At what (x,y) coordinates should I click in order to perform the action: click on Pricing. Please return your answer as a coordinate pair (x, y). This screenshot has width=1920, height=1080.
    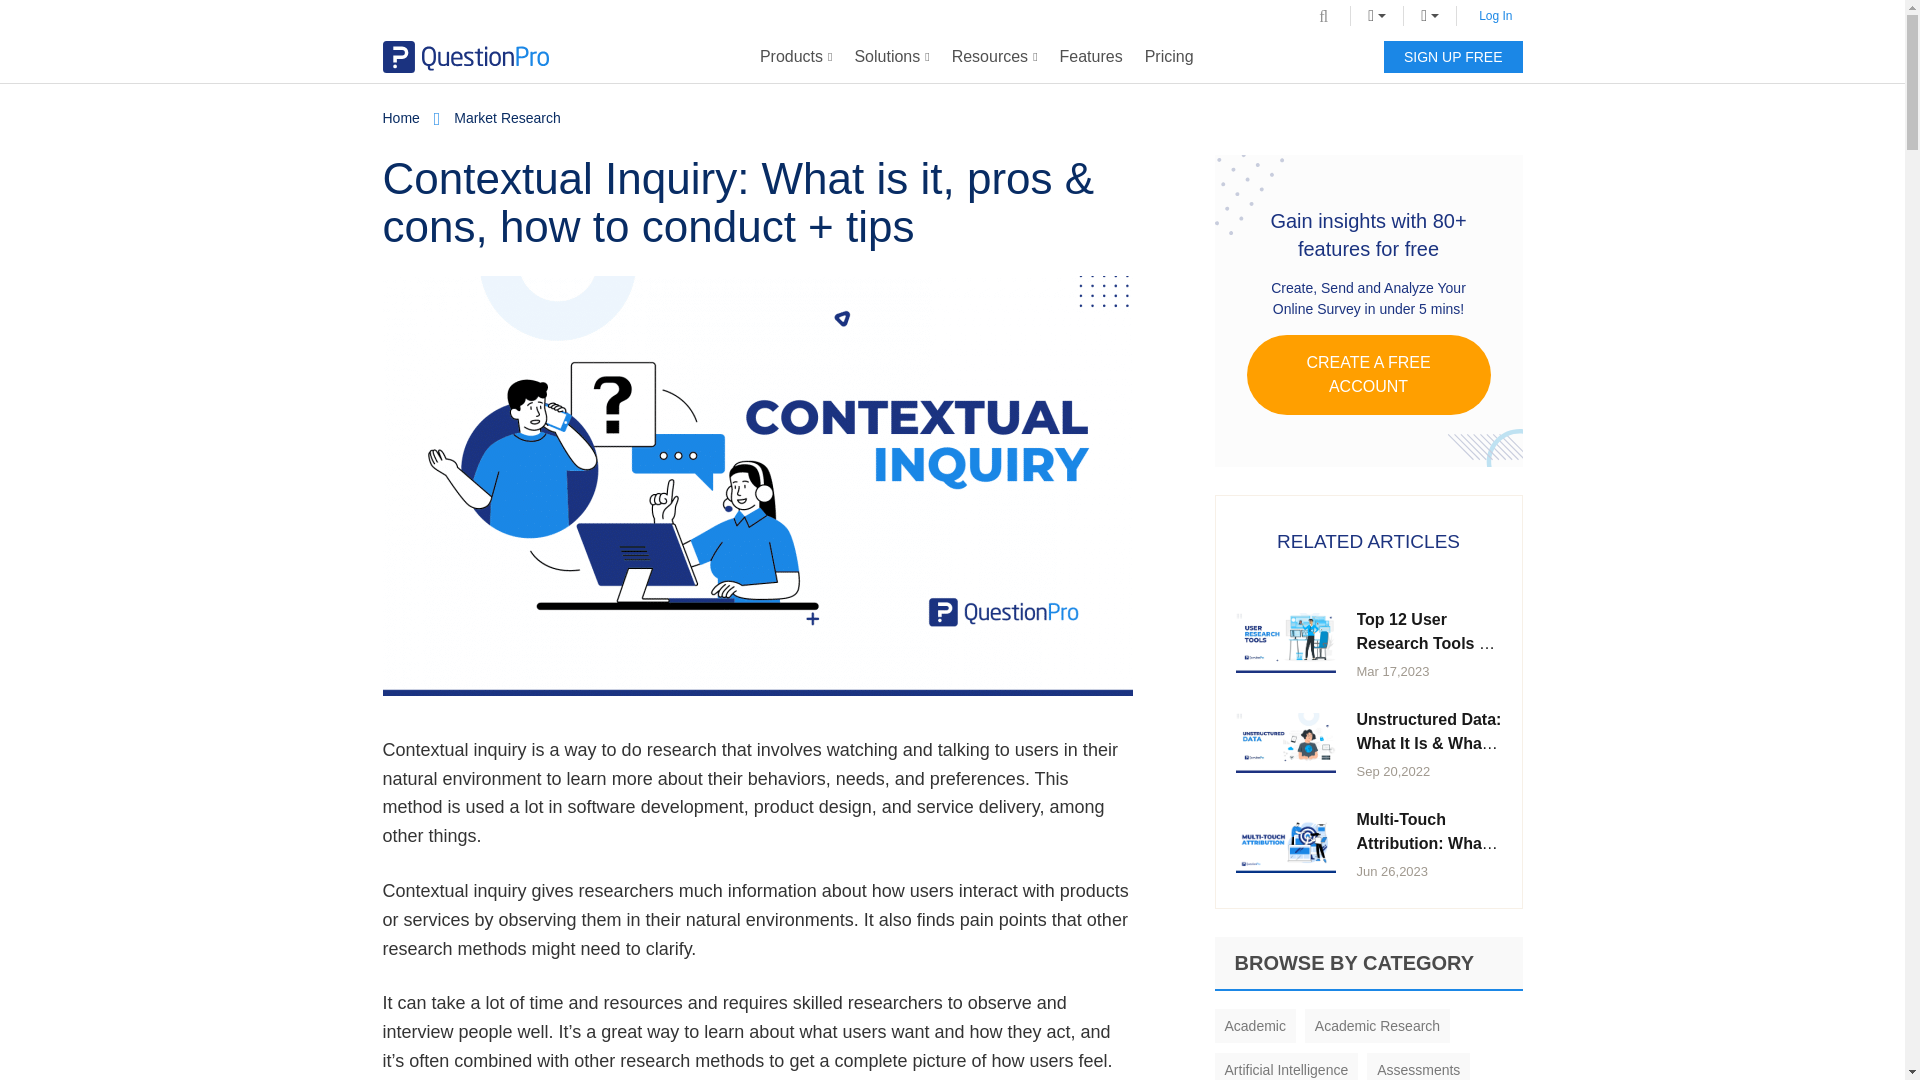
    Looking at the image, I should click on (1170, 57).